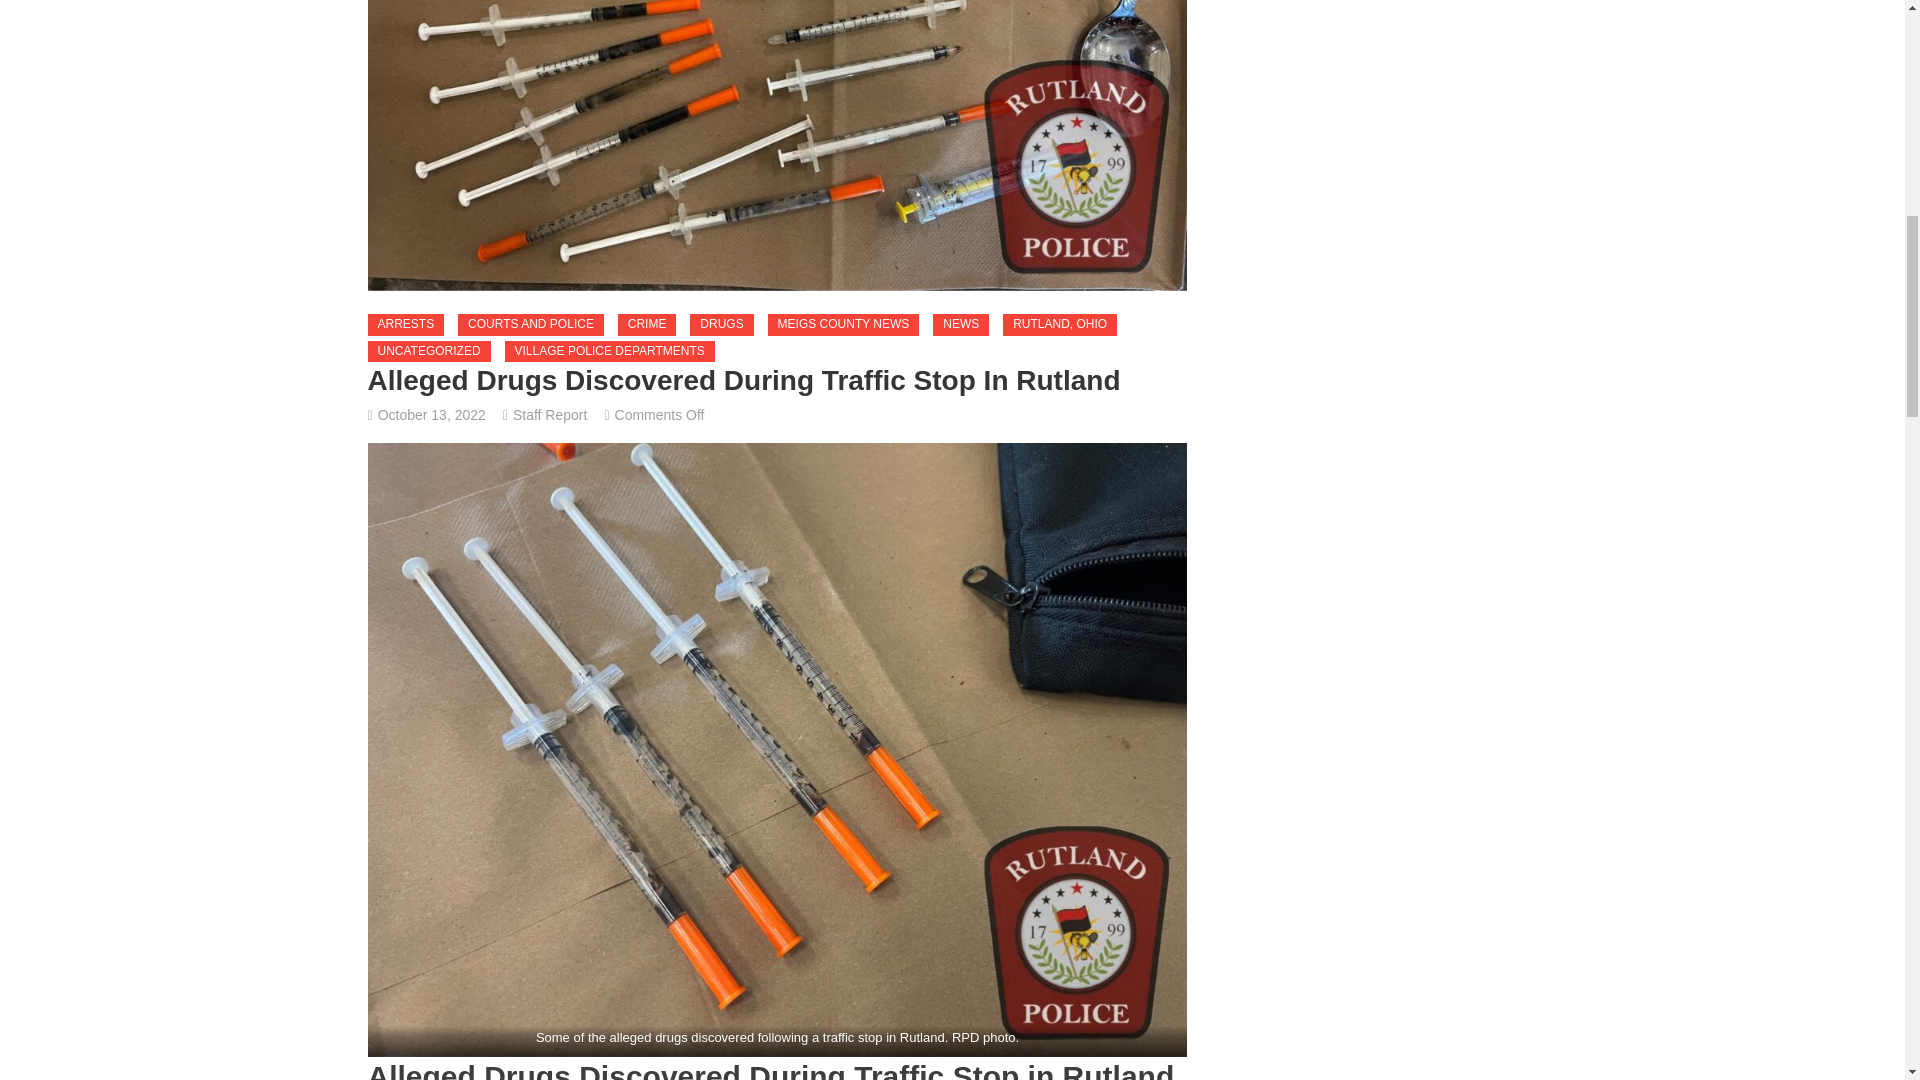 This screenshot has width=1920, height=1080. What do you see at coordinates (531, 324) in the screenshot?
I see `COURTS AND POLICE` at bounding box center [531, 324].